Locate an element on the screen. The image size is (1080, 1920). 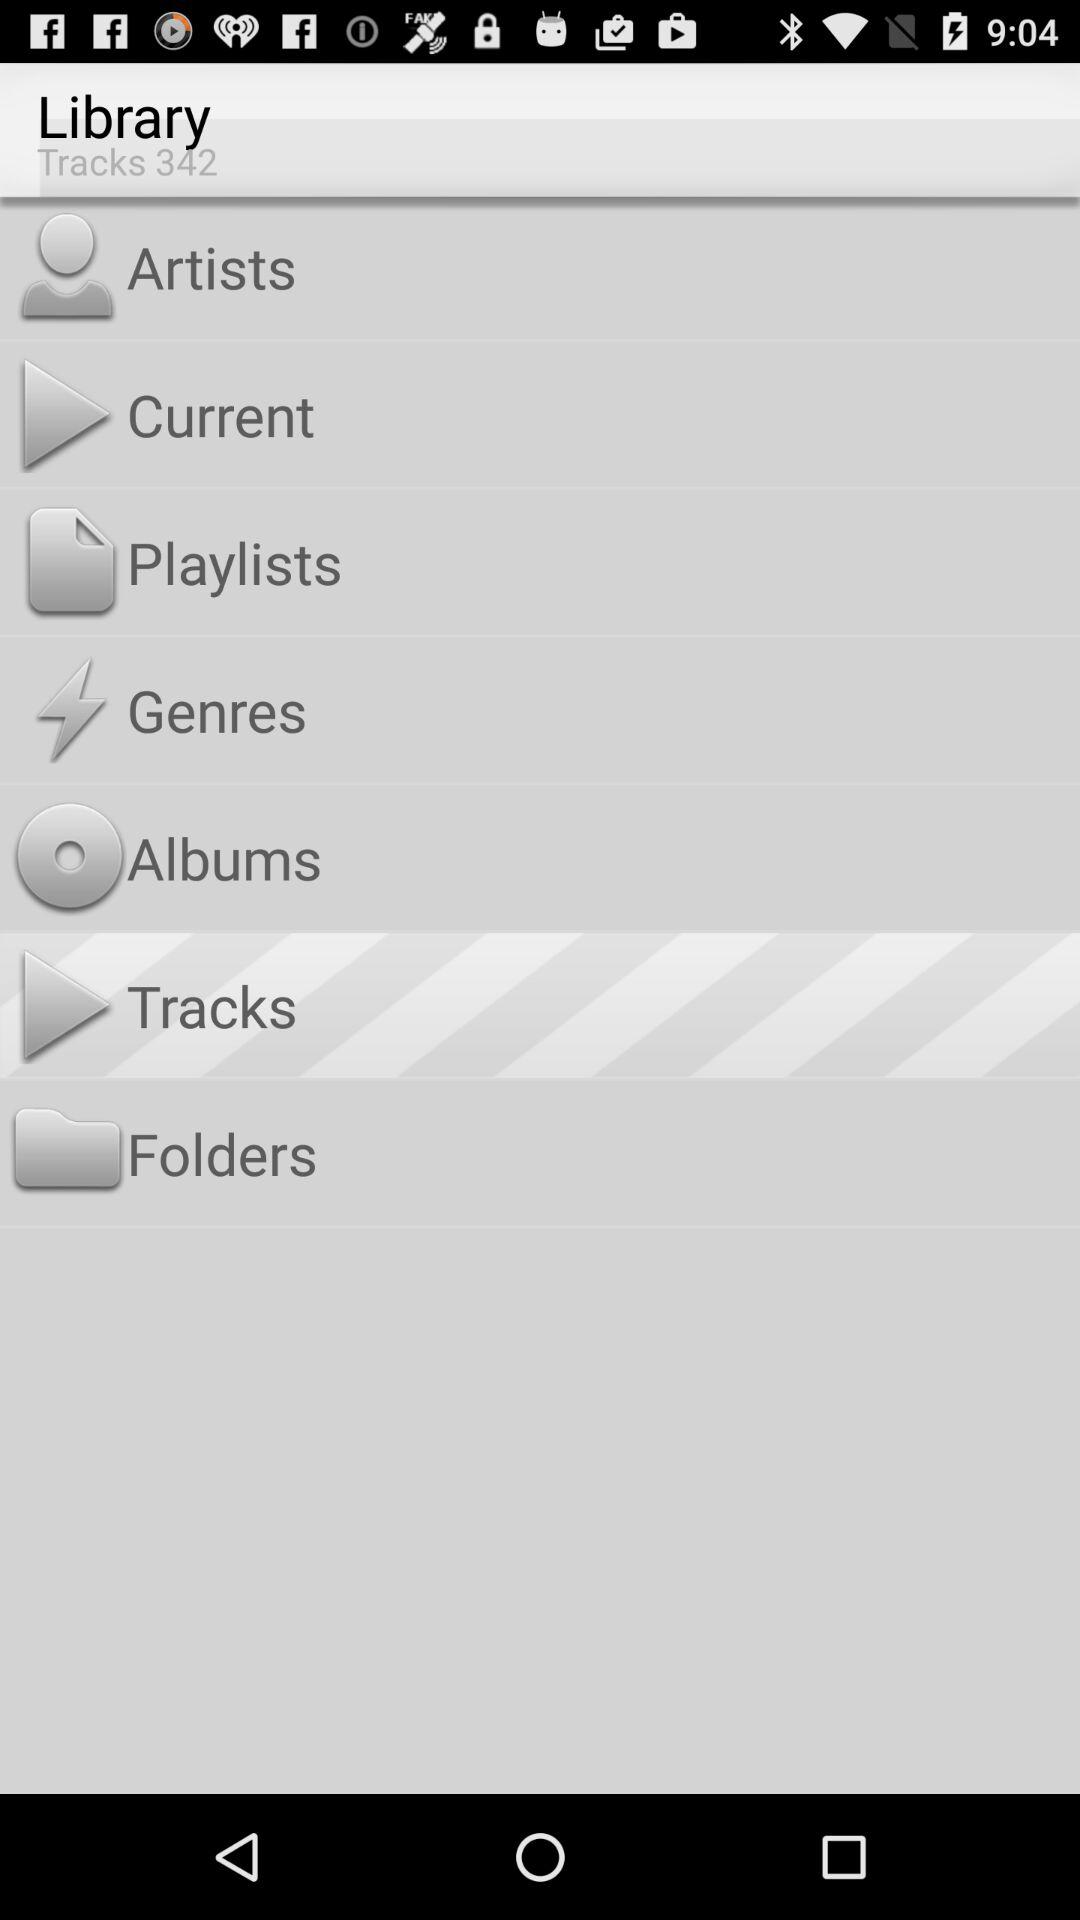
press current item is located at coordinates (598, 414).